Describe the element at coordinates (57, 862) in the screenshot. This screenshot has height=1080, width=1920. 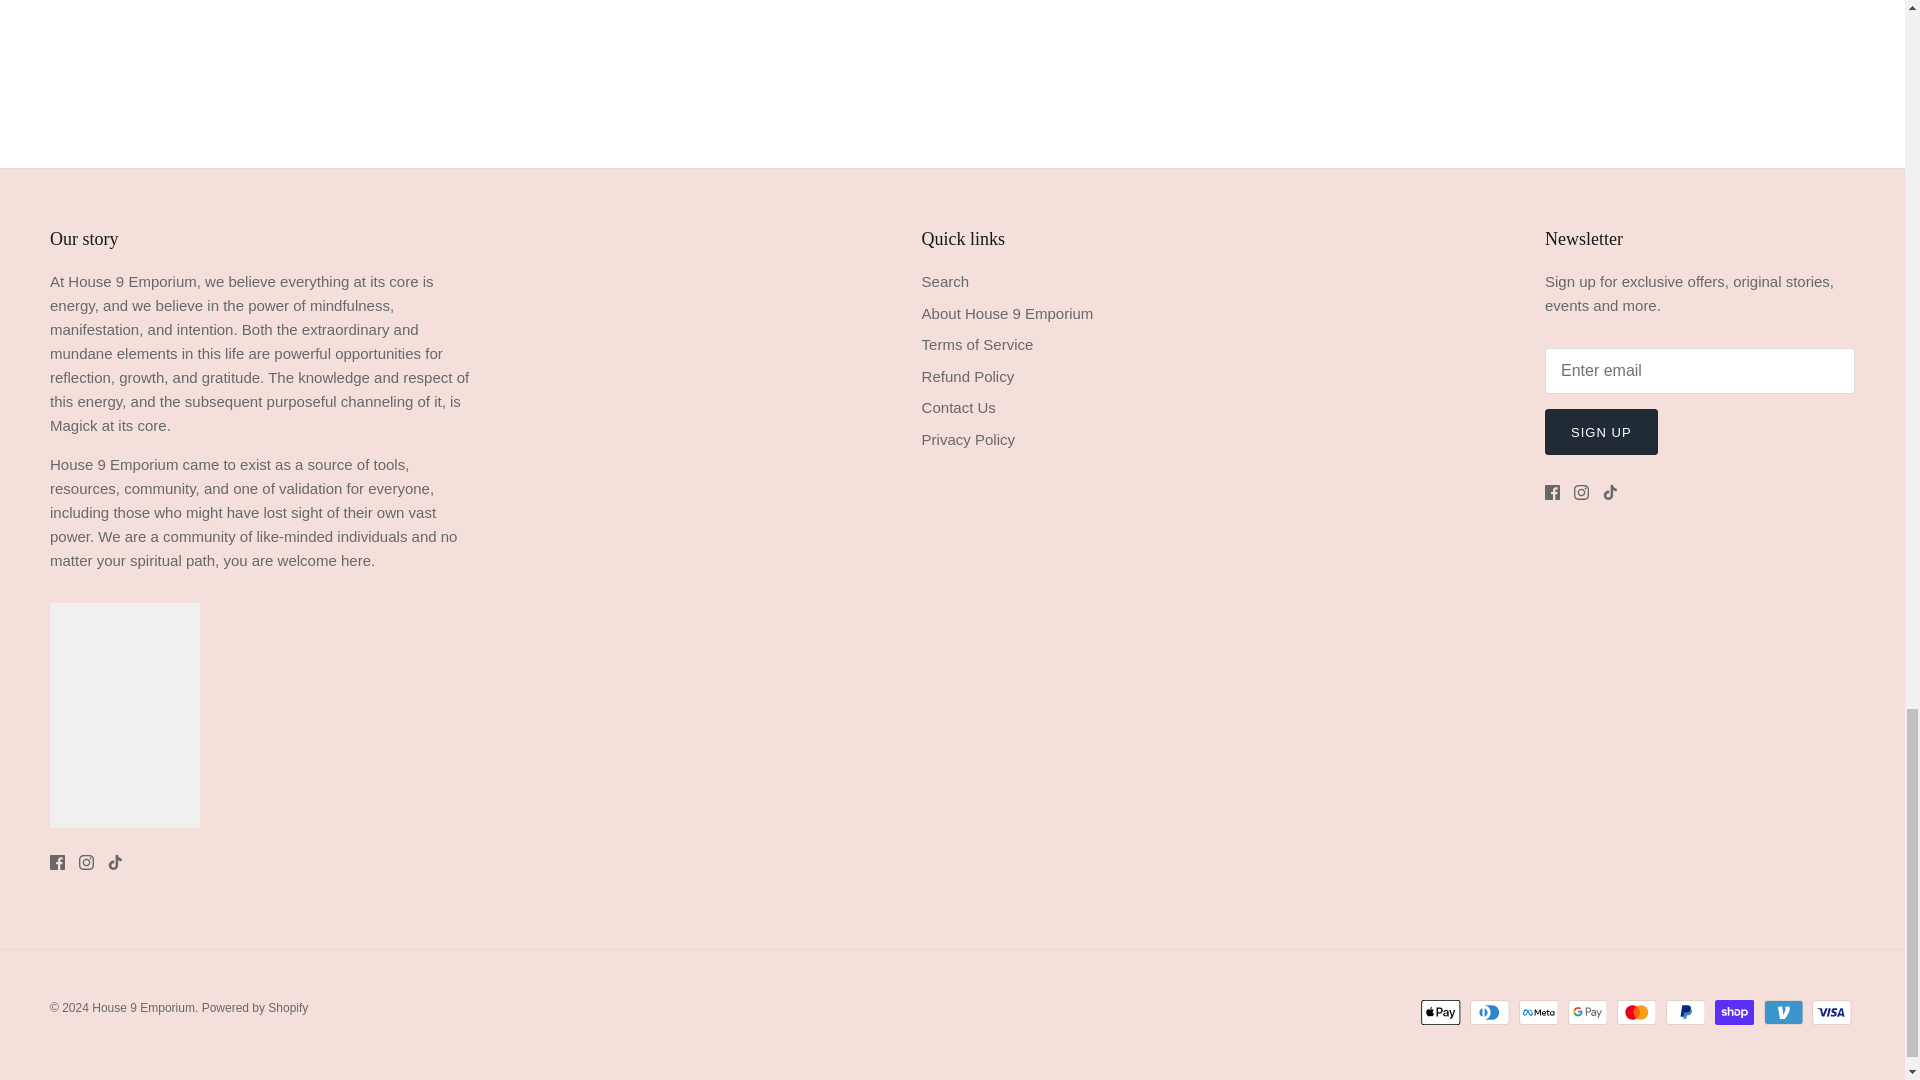
I see `Facebook` at that location.